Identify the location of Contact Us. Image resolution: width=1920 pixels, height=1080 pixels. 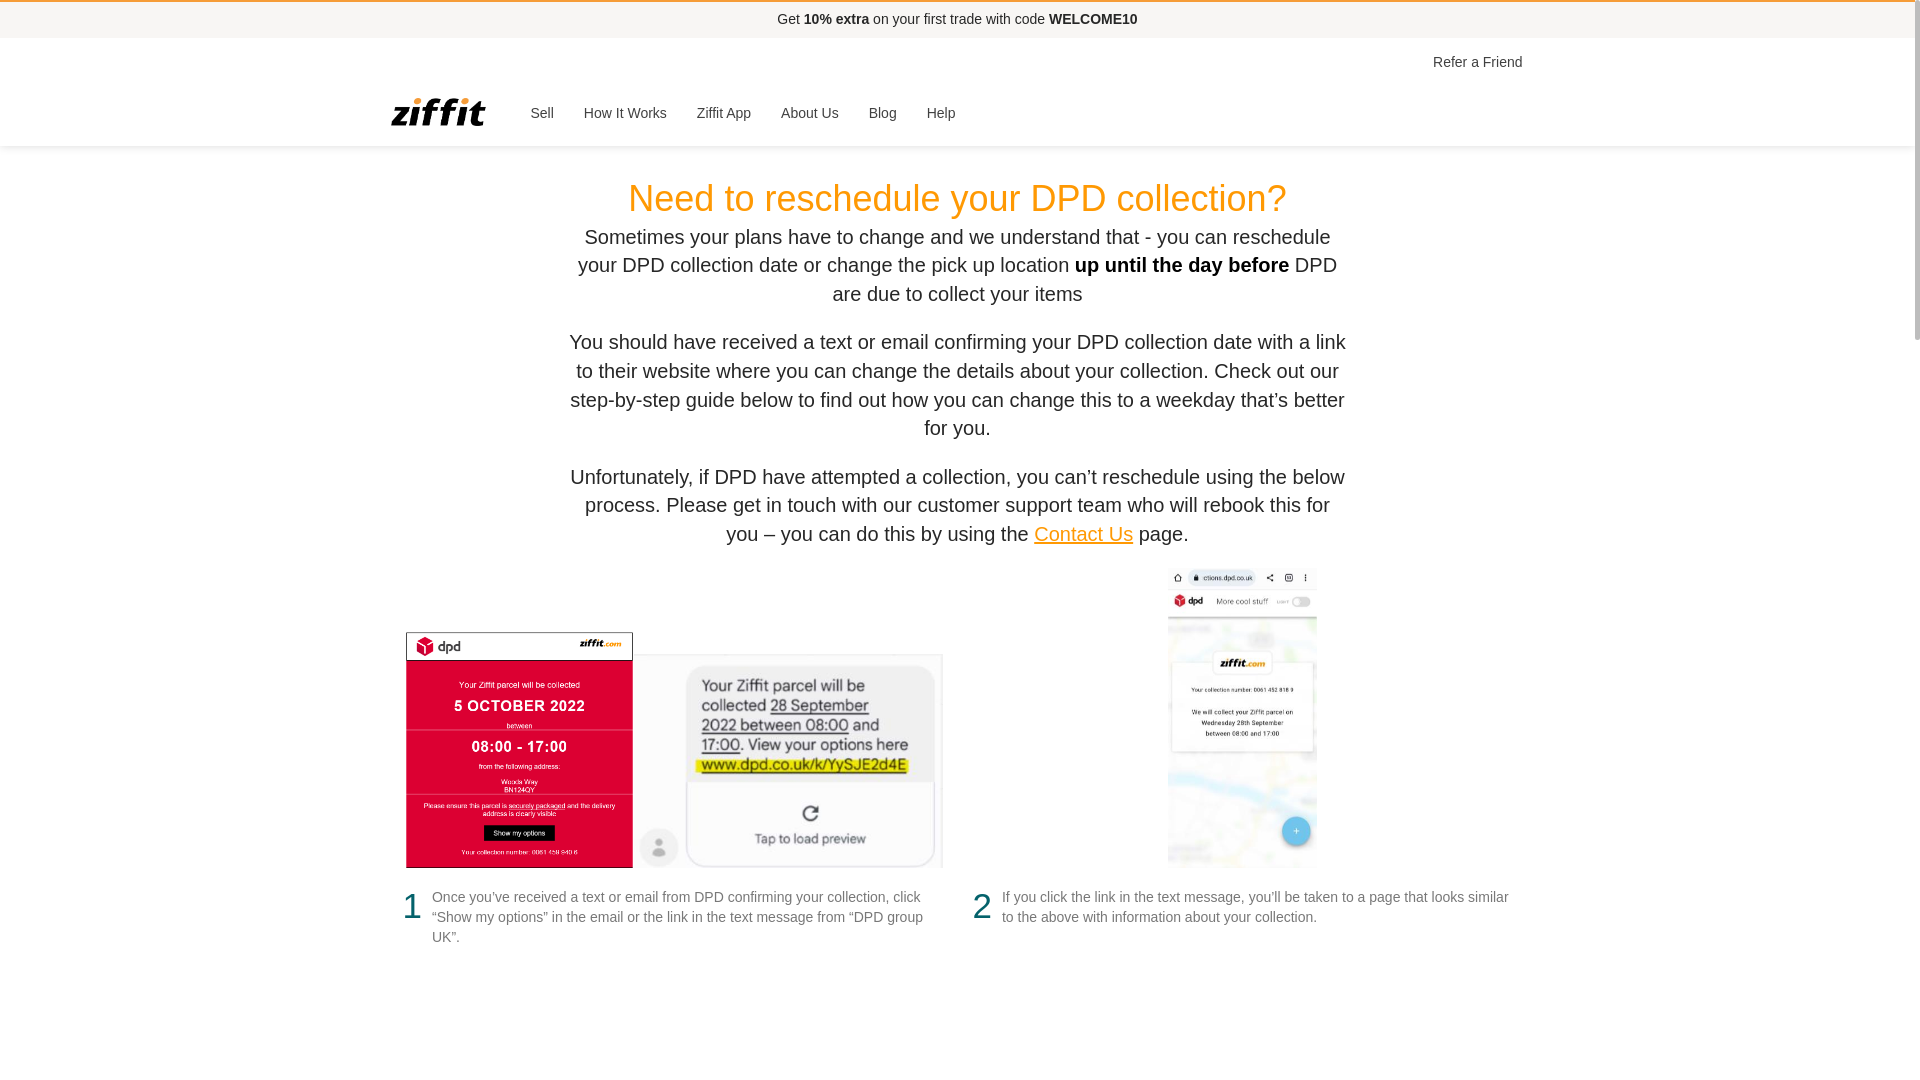
(1083, 534).